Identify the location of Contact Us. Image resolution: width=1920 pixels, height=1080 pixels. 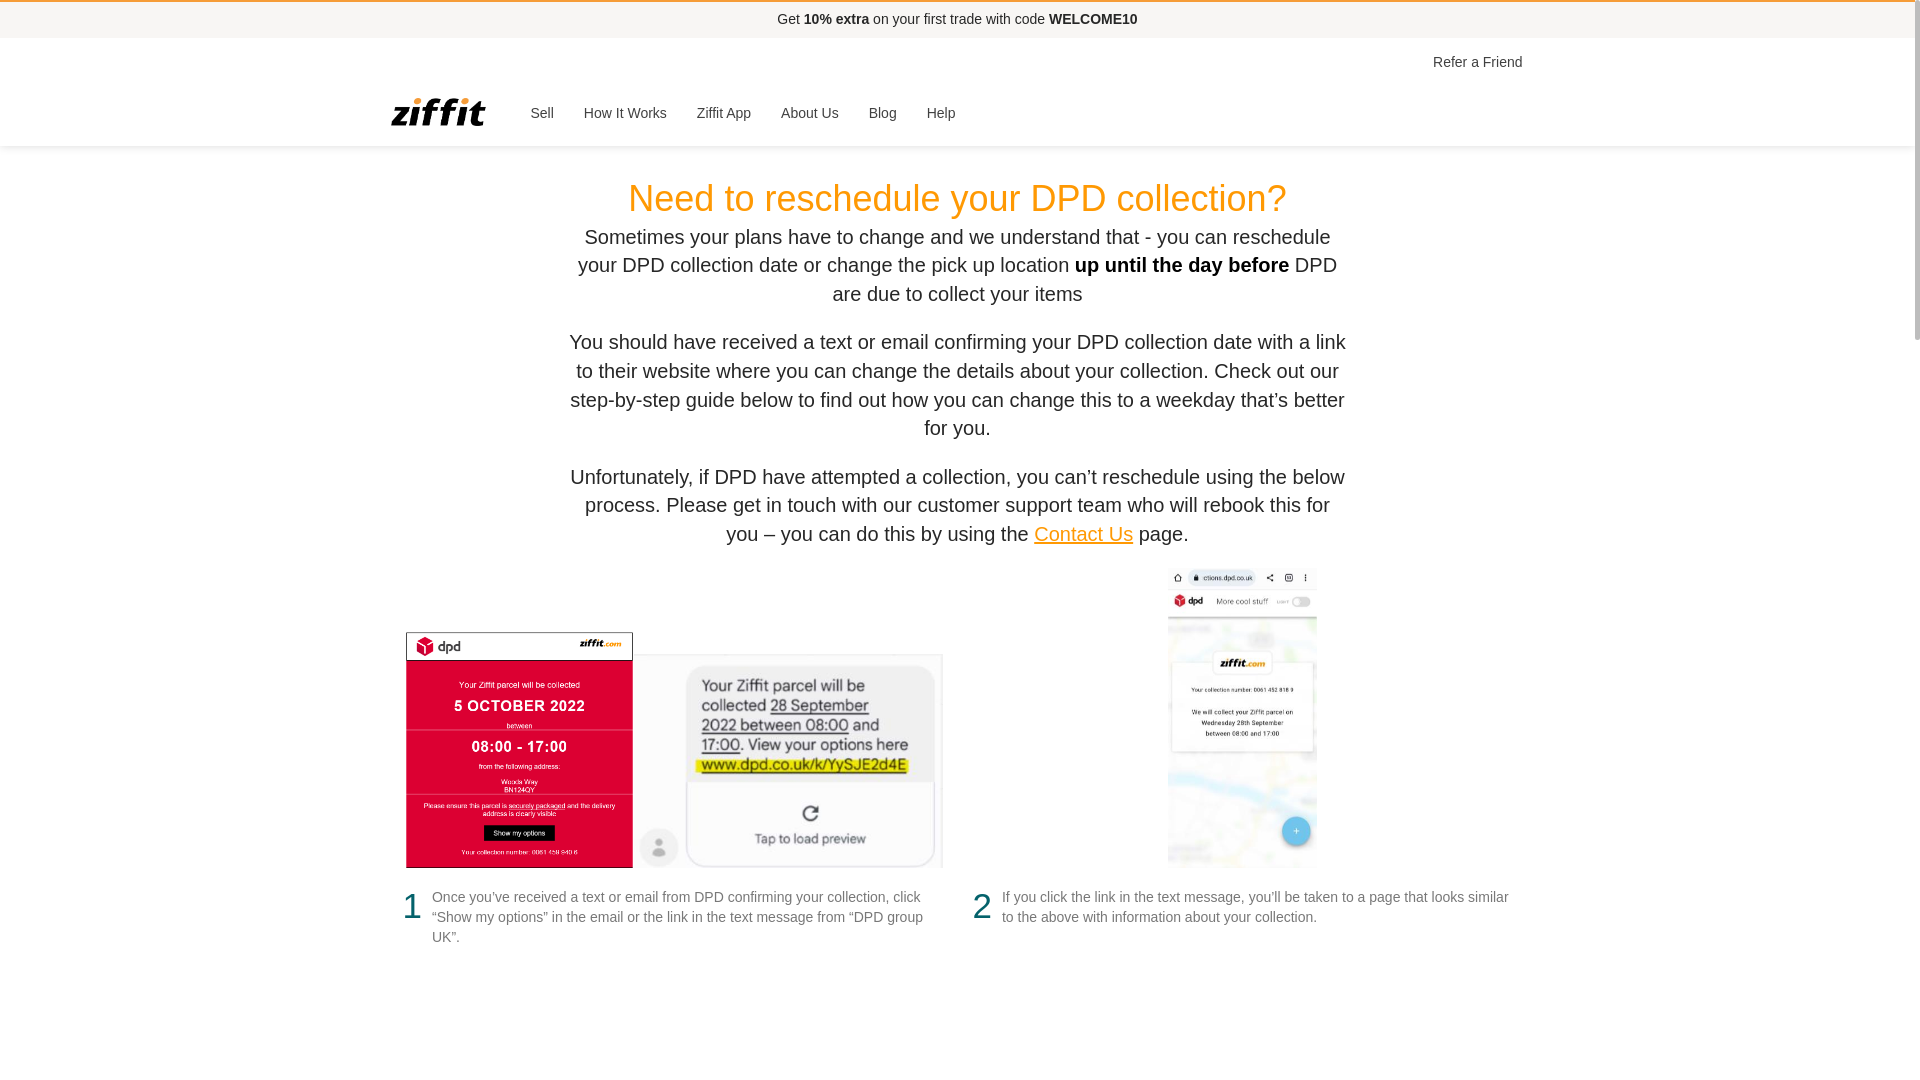
(1083, 534).